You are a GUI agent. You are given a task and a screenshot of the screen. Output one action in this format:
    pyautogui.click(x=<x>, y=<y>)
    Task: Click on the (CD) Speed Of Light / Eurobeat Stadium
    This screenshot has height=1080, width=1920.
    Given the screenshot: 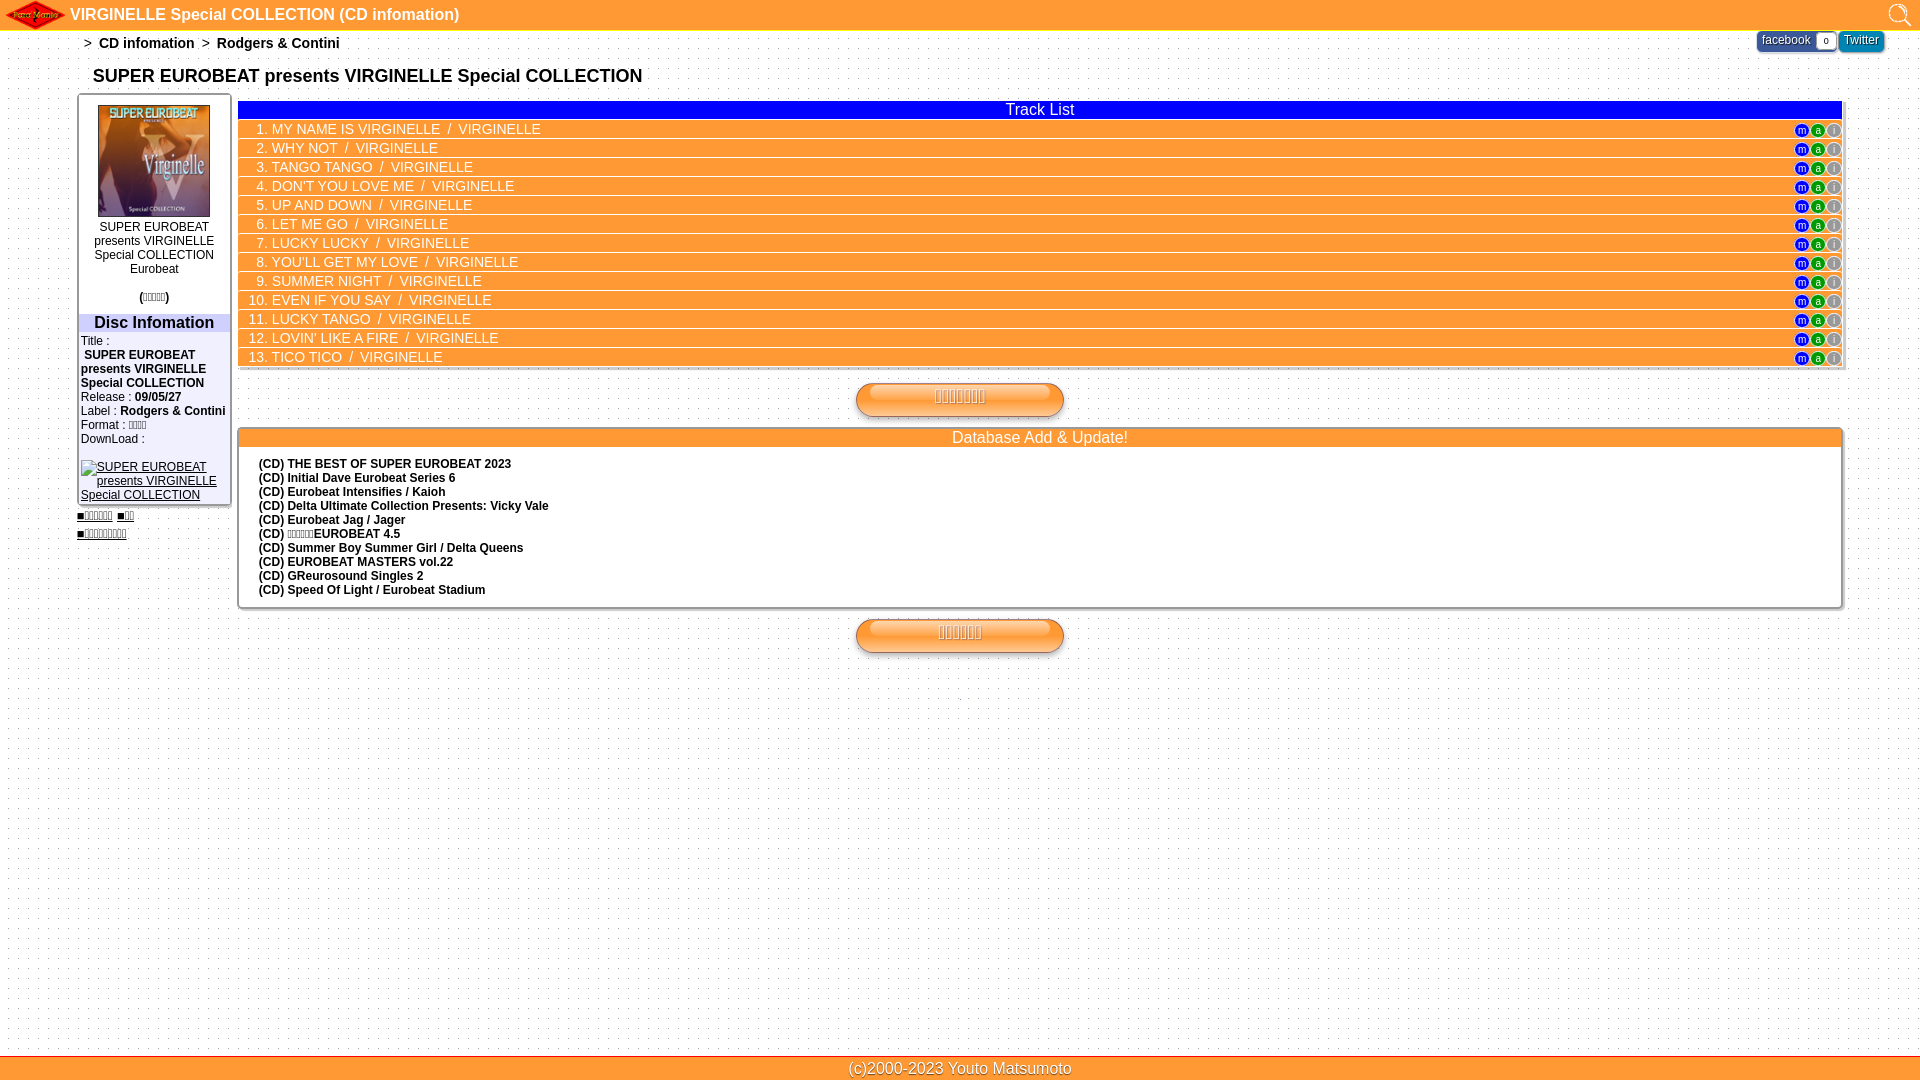 What is the action you would take?
    pyautogui.click(x=1040, y=590)
    